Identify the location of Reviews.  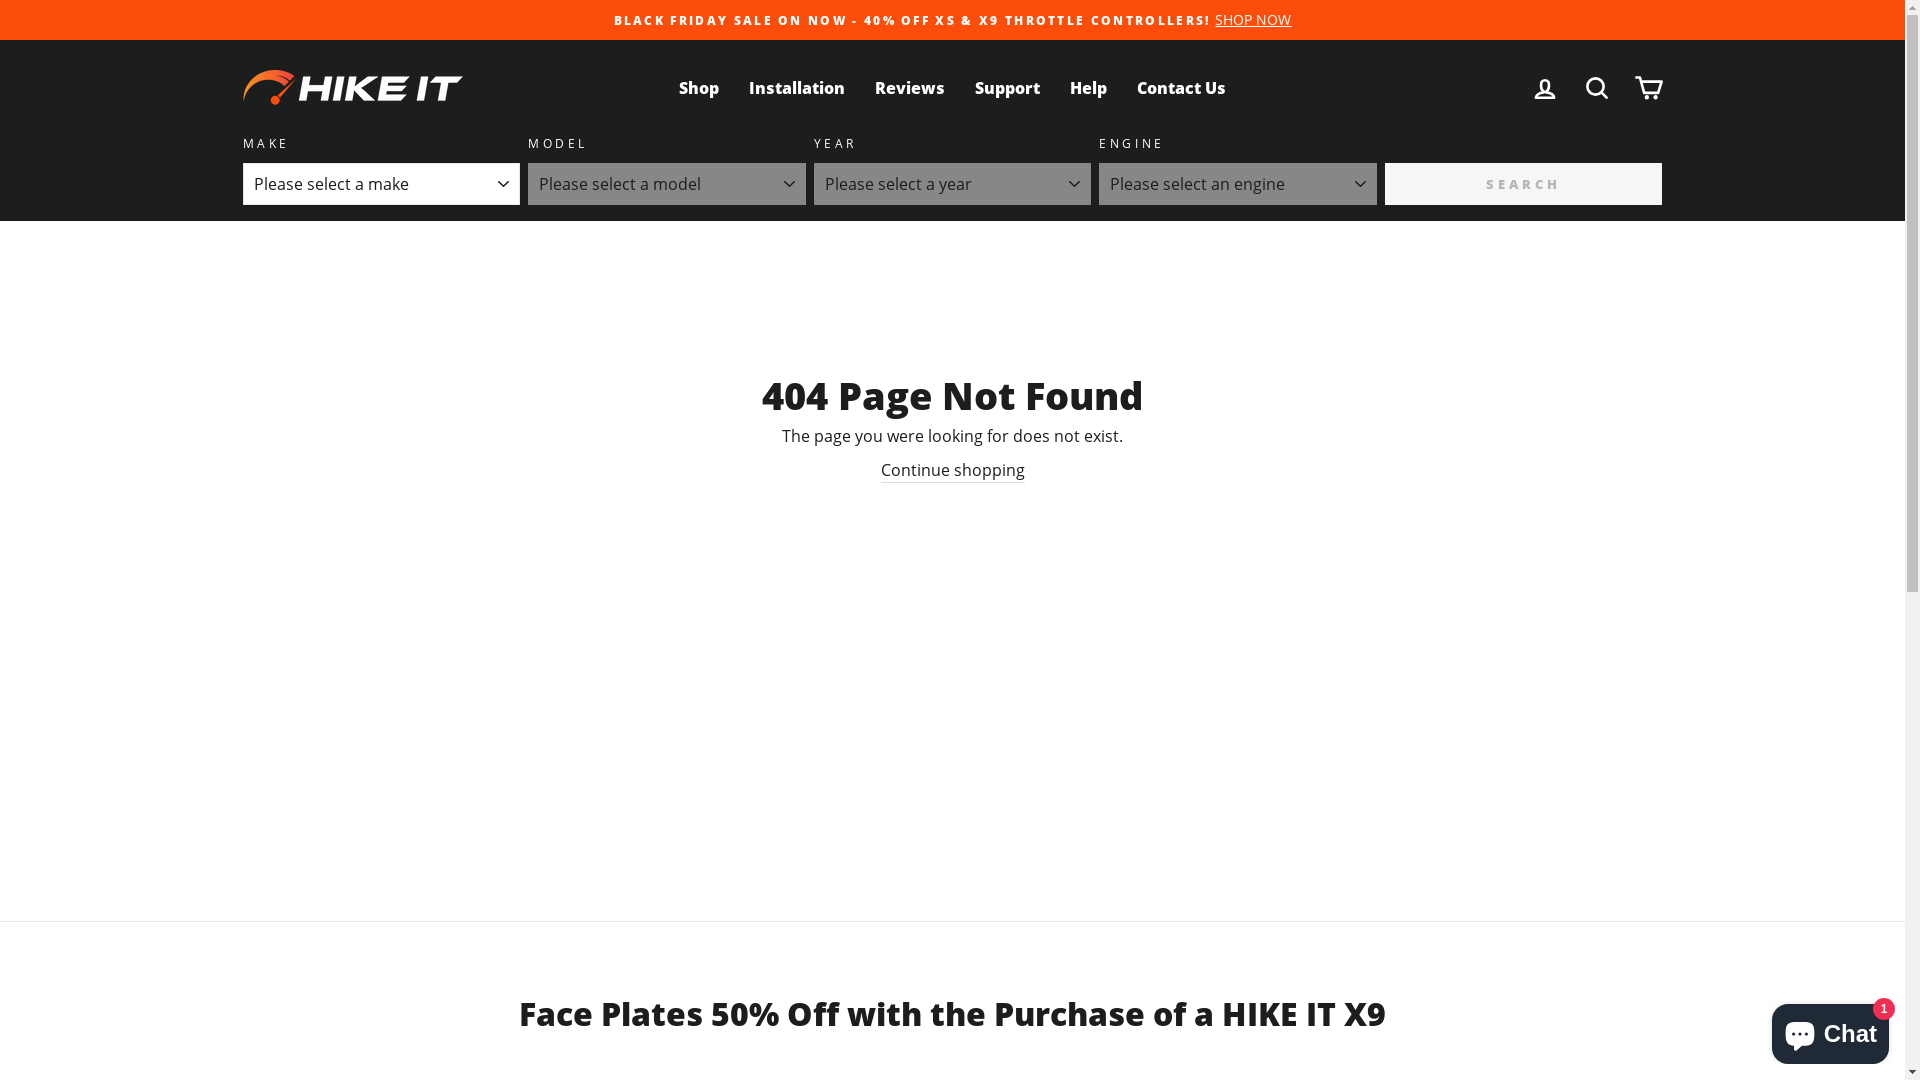
(910, 88).